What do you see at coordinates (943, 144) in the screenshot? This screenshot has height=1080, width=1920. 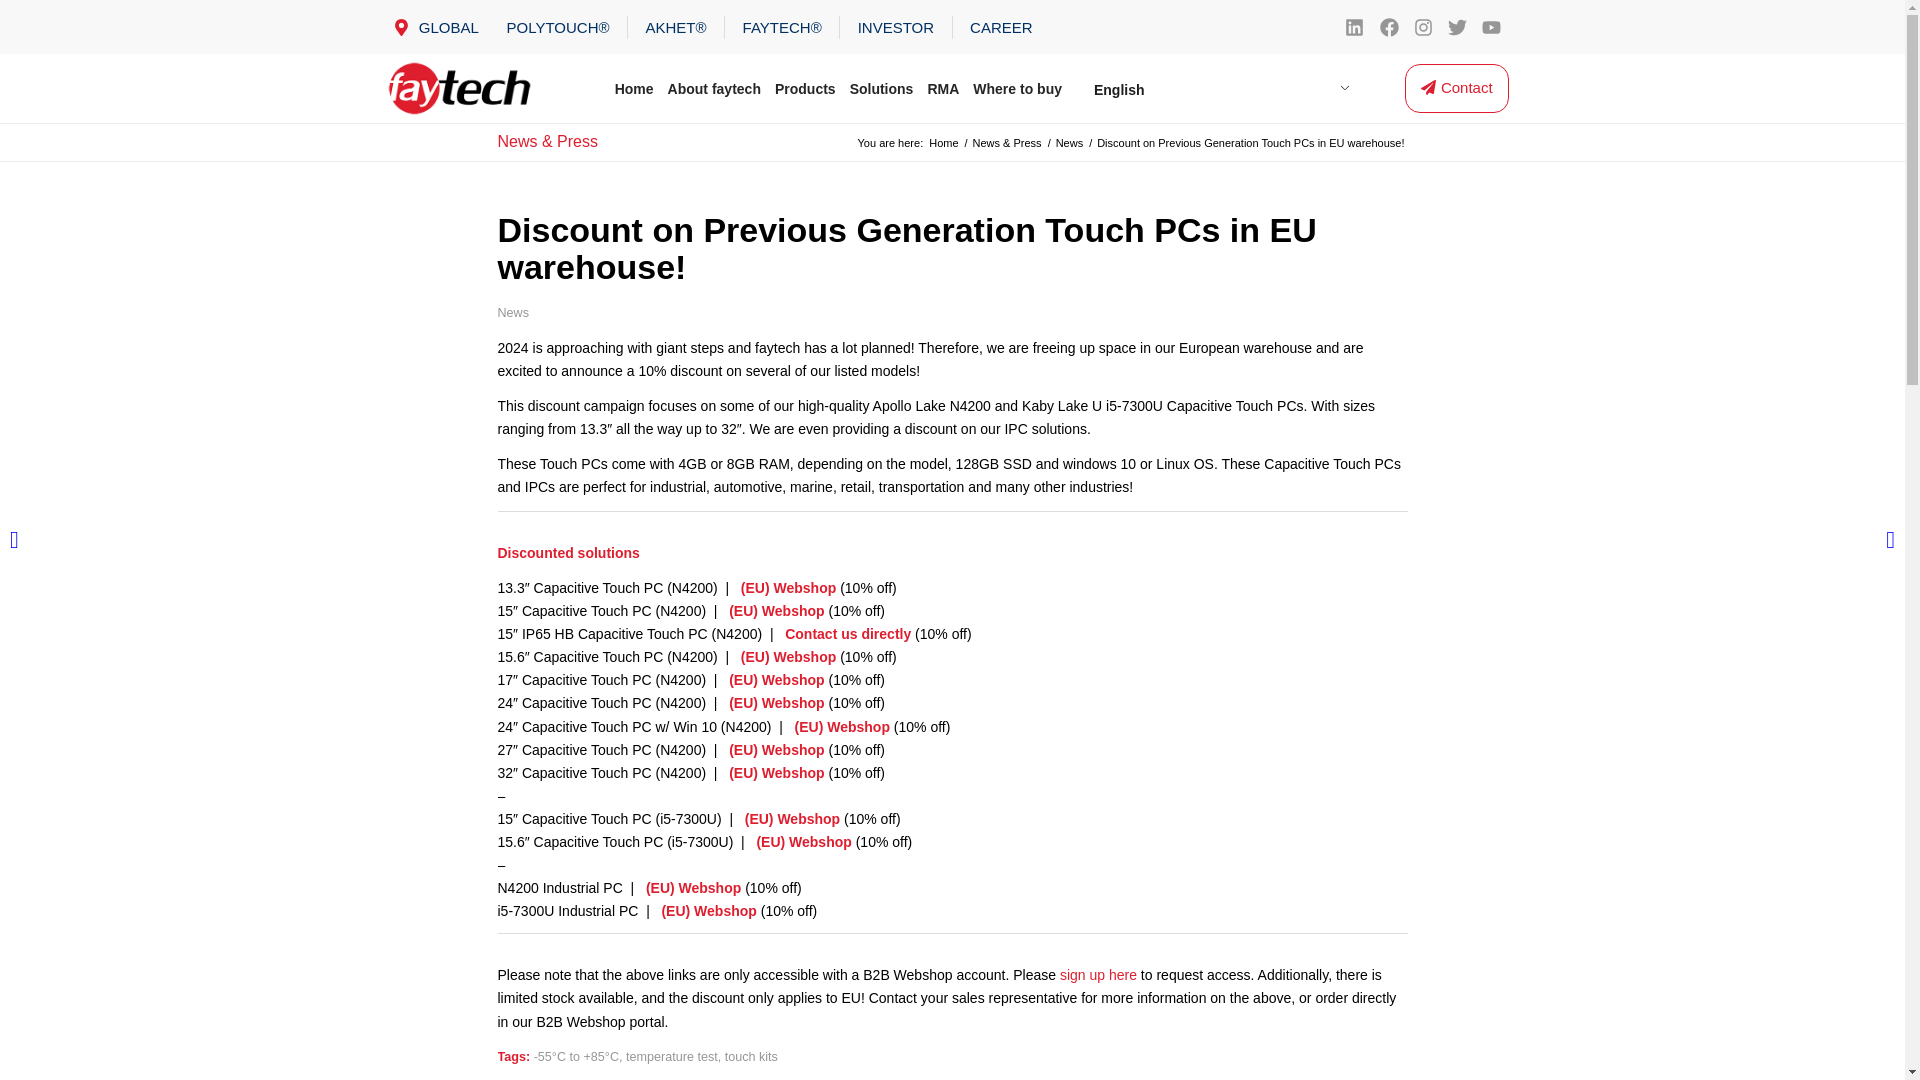 I see `faytech AG` at bounding box center [943, 144].